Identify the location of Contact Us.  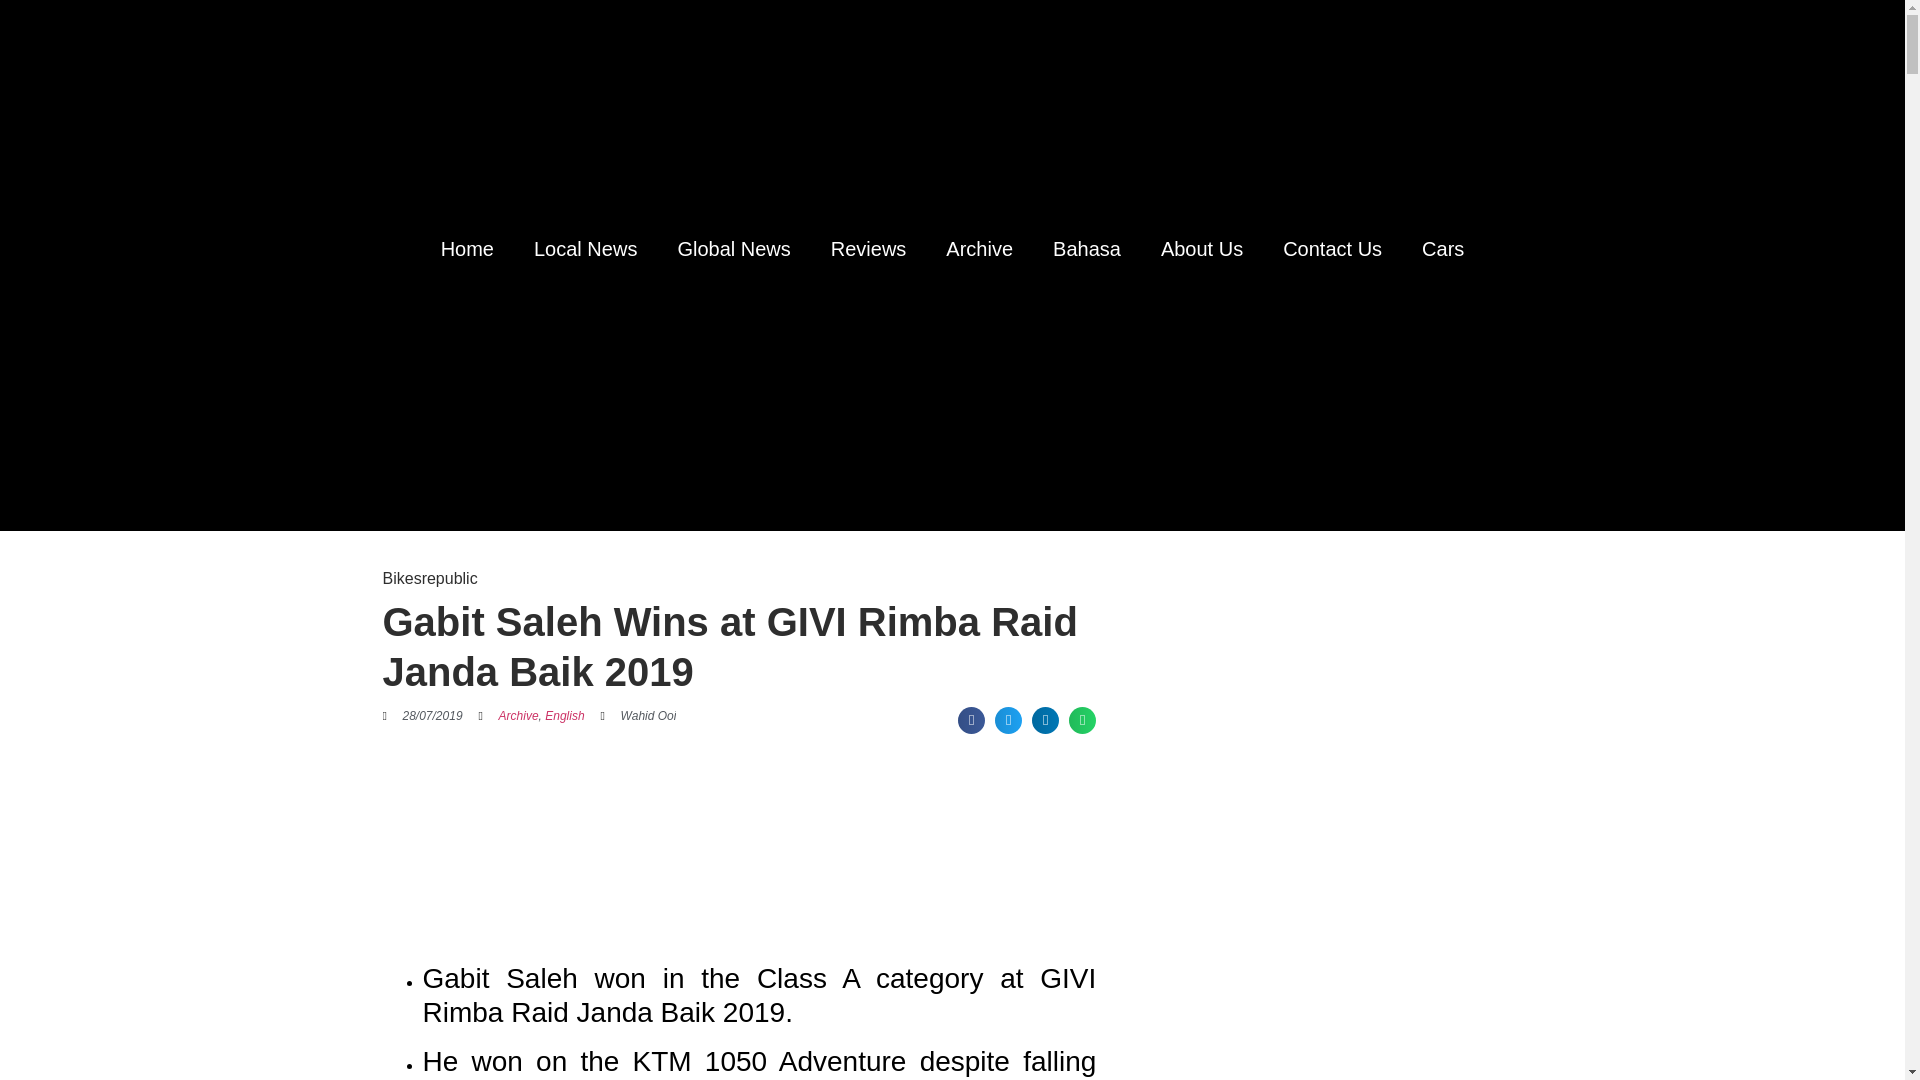
(1332, 248).